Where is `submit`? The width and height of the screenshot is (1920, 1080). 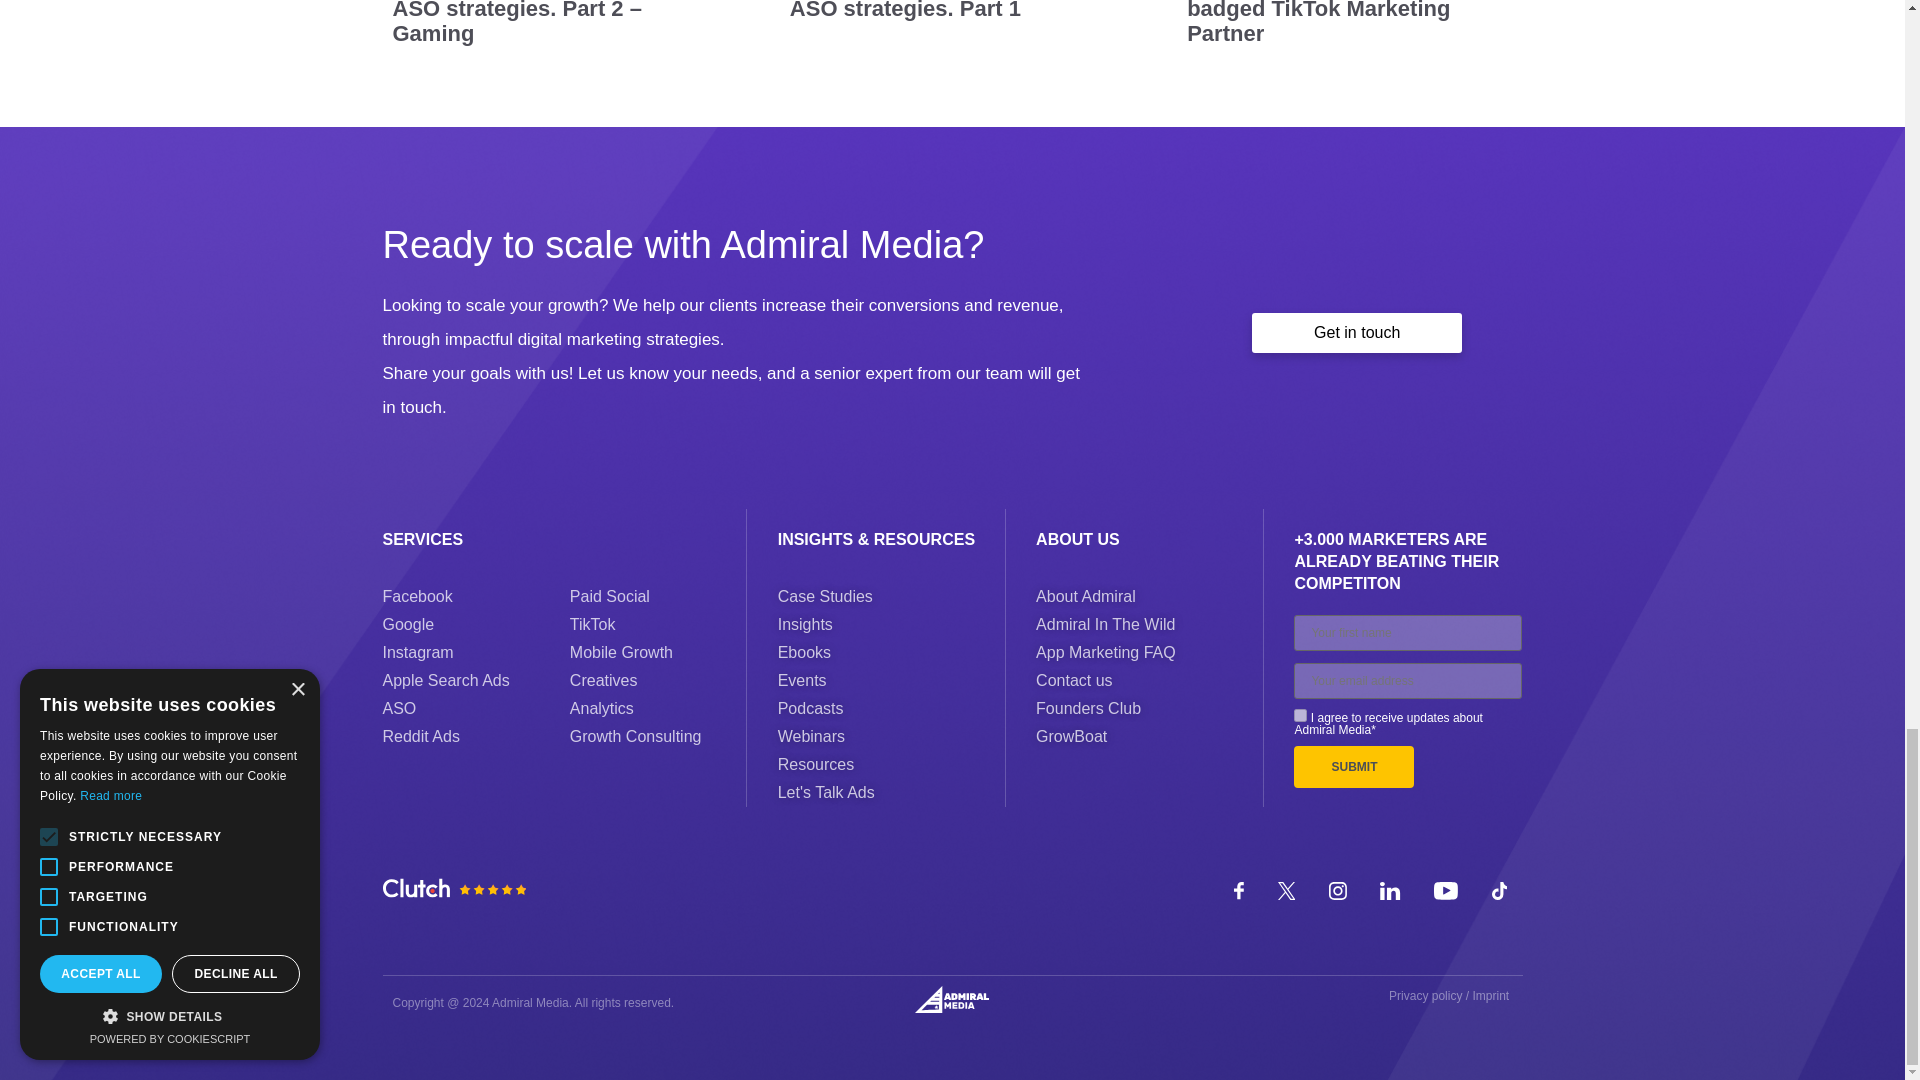
submit is located at coordinates (1354, 767).